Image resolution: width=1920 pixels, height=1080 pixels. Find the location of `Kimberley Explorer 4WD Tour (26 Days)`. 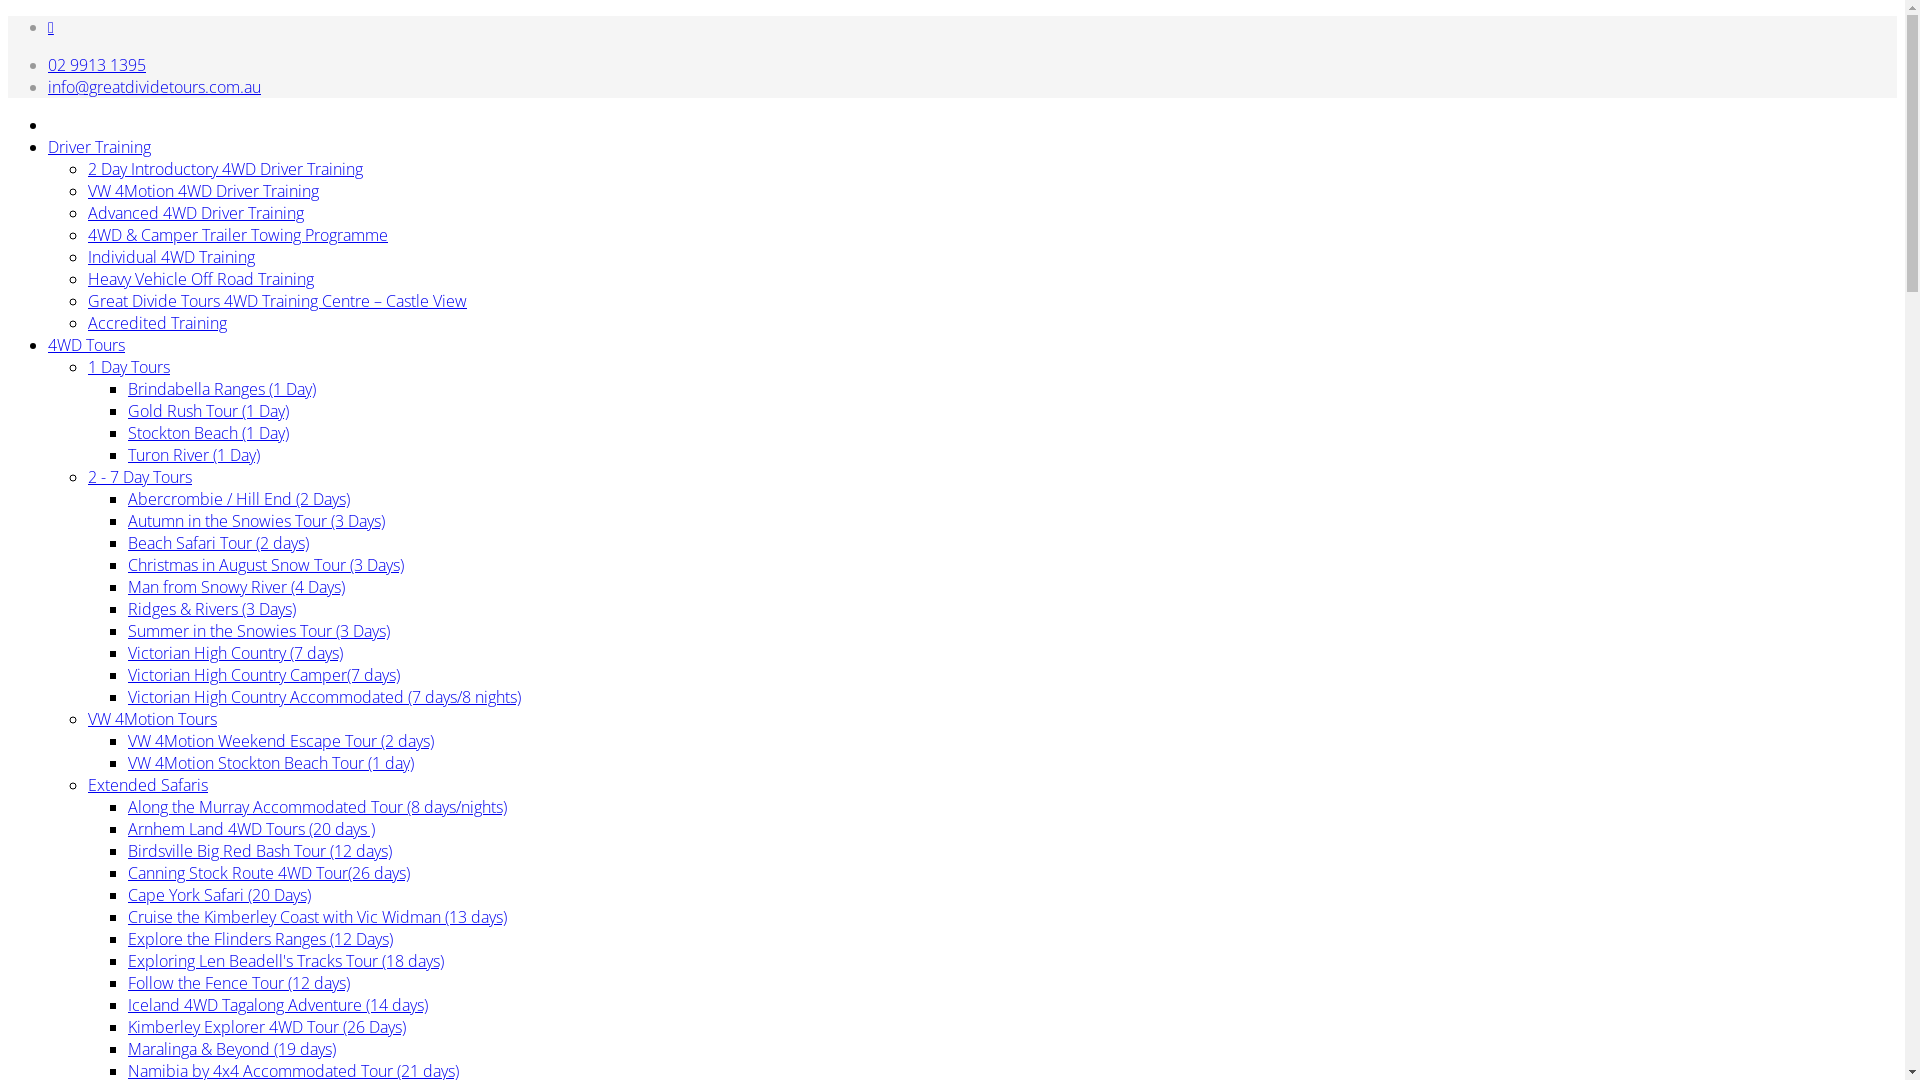

Kimberley Explorer 4WD Tour (26 Days) is located at coordinates (267, 1027).